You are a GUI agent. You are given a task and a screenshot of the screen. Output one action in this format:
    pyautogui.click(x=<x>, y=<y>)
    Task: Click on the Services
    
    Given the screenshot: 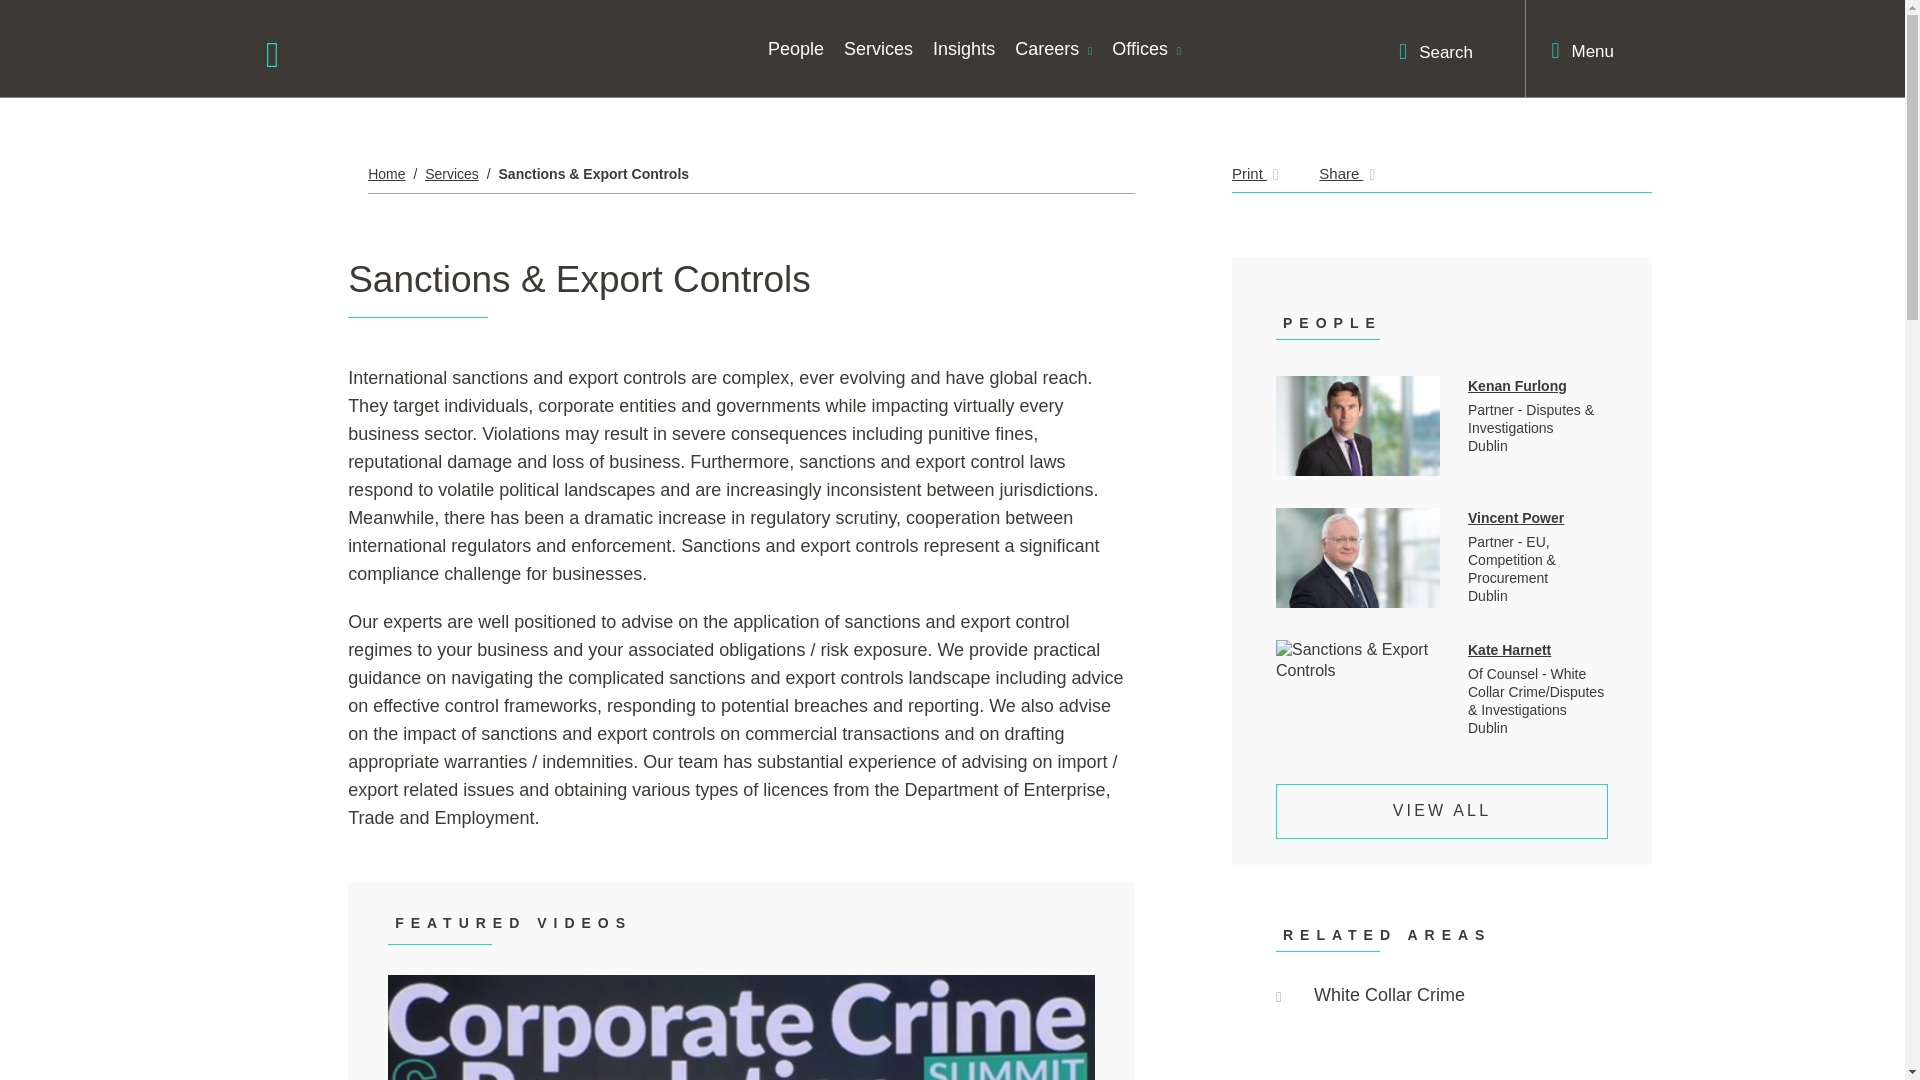 What is the action you would take?
    pyautogui.click(x=878, y=48)
    